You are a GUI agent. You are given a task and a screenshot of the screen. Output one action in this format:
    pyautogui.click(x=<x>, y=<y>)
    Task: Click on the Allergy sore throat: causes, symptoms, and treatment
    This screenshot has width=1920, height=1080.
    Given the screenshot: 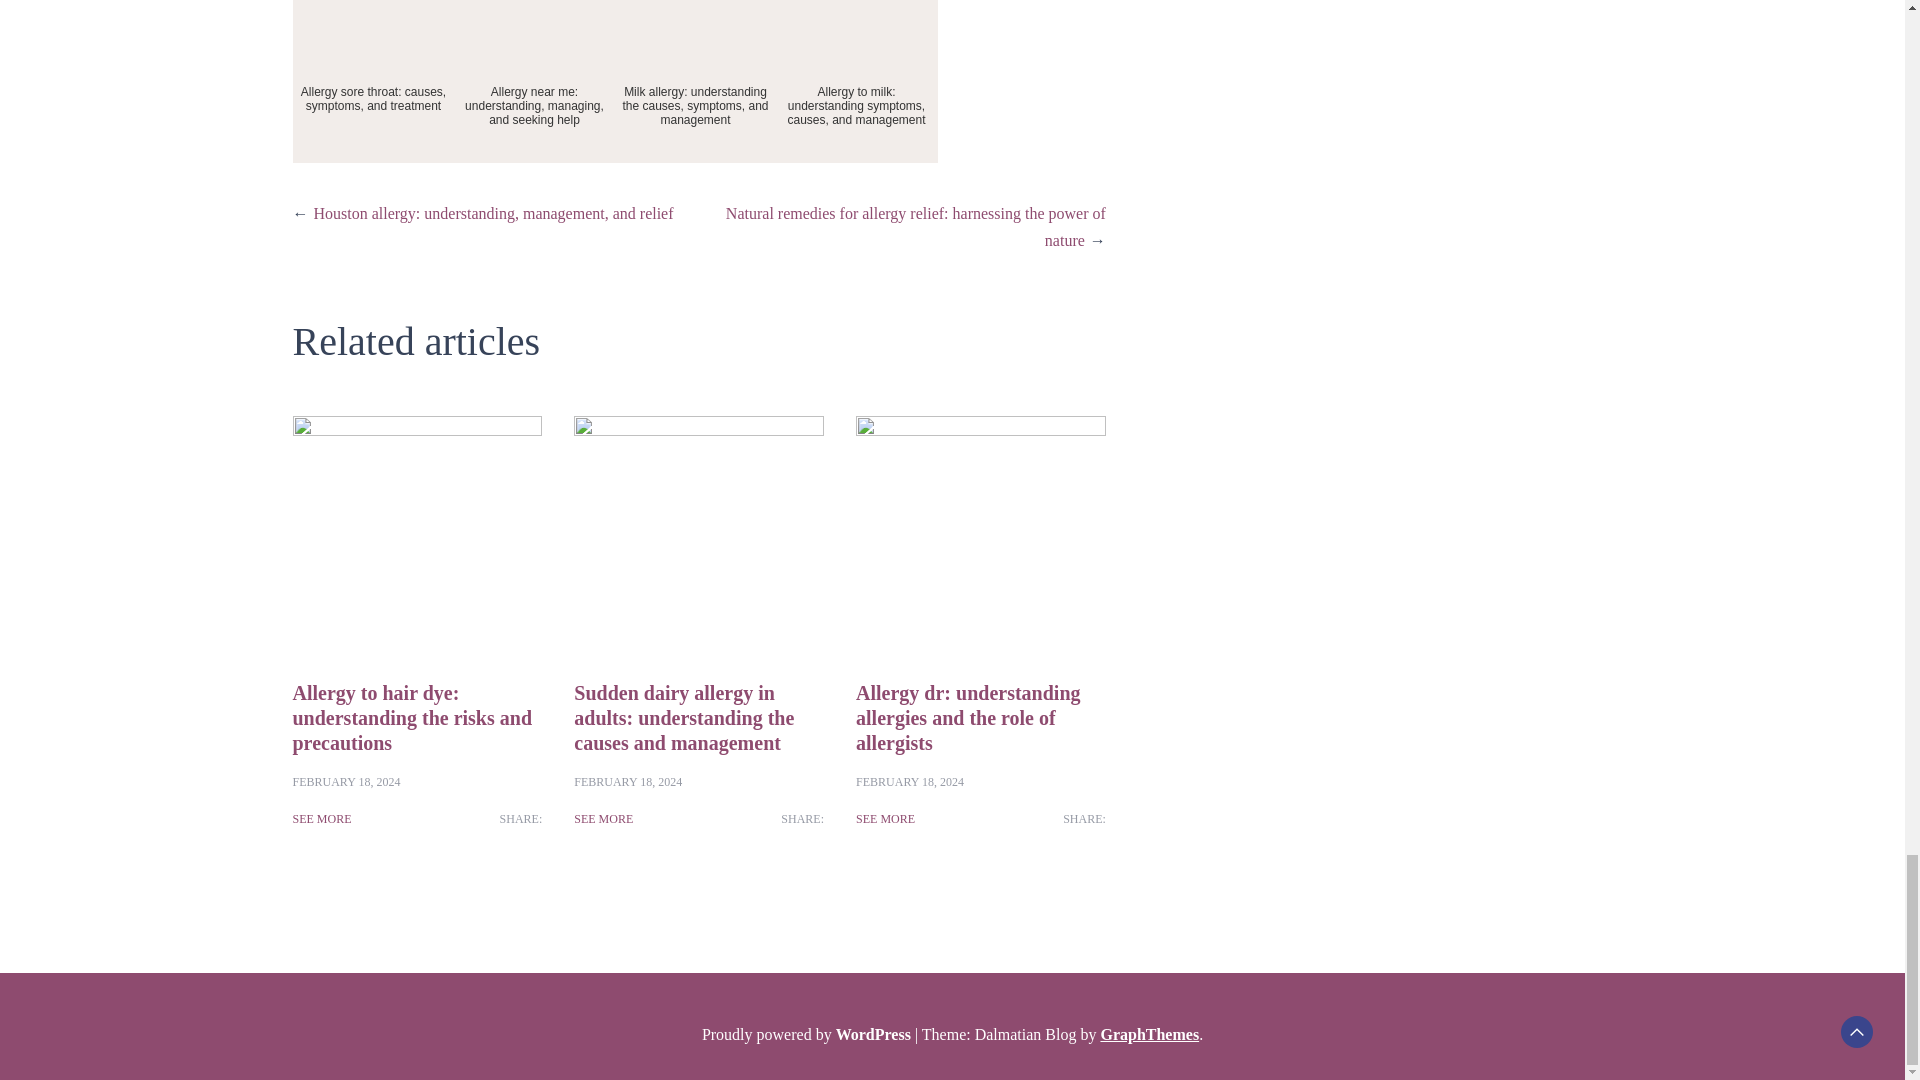 What is the action you would take?
    pyautogui.click(x=372, y=82)
    